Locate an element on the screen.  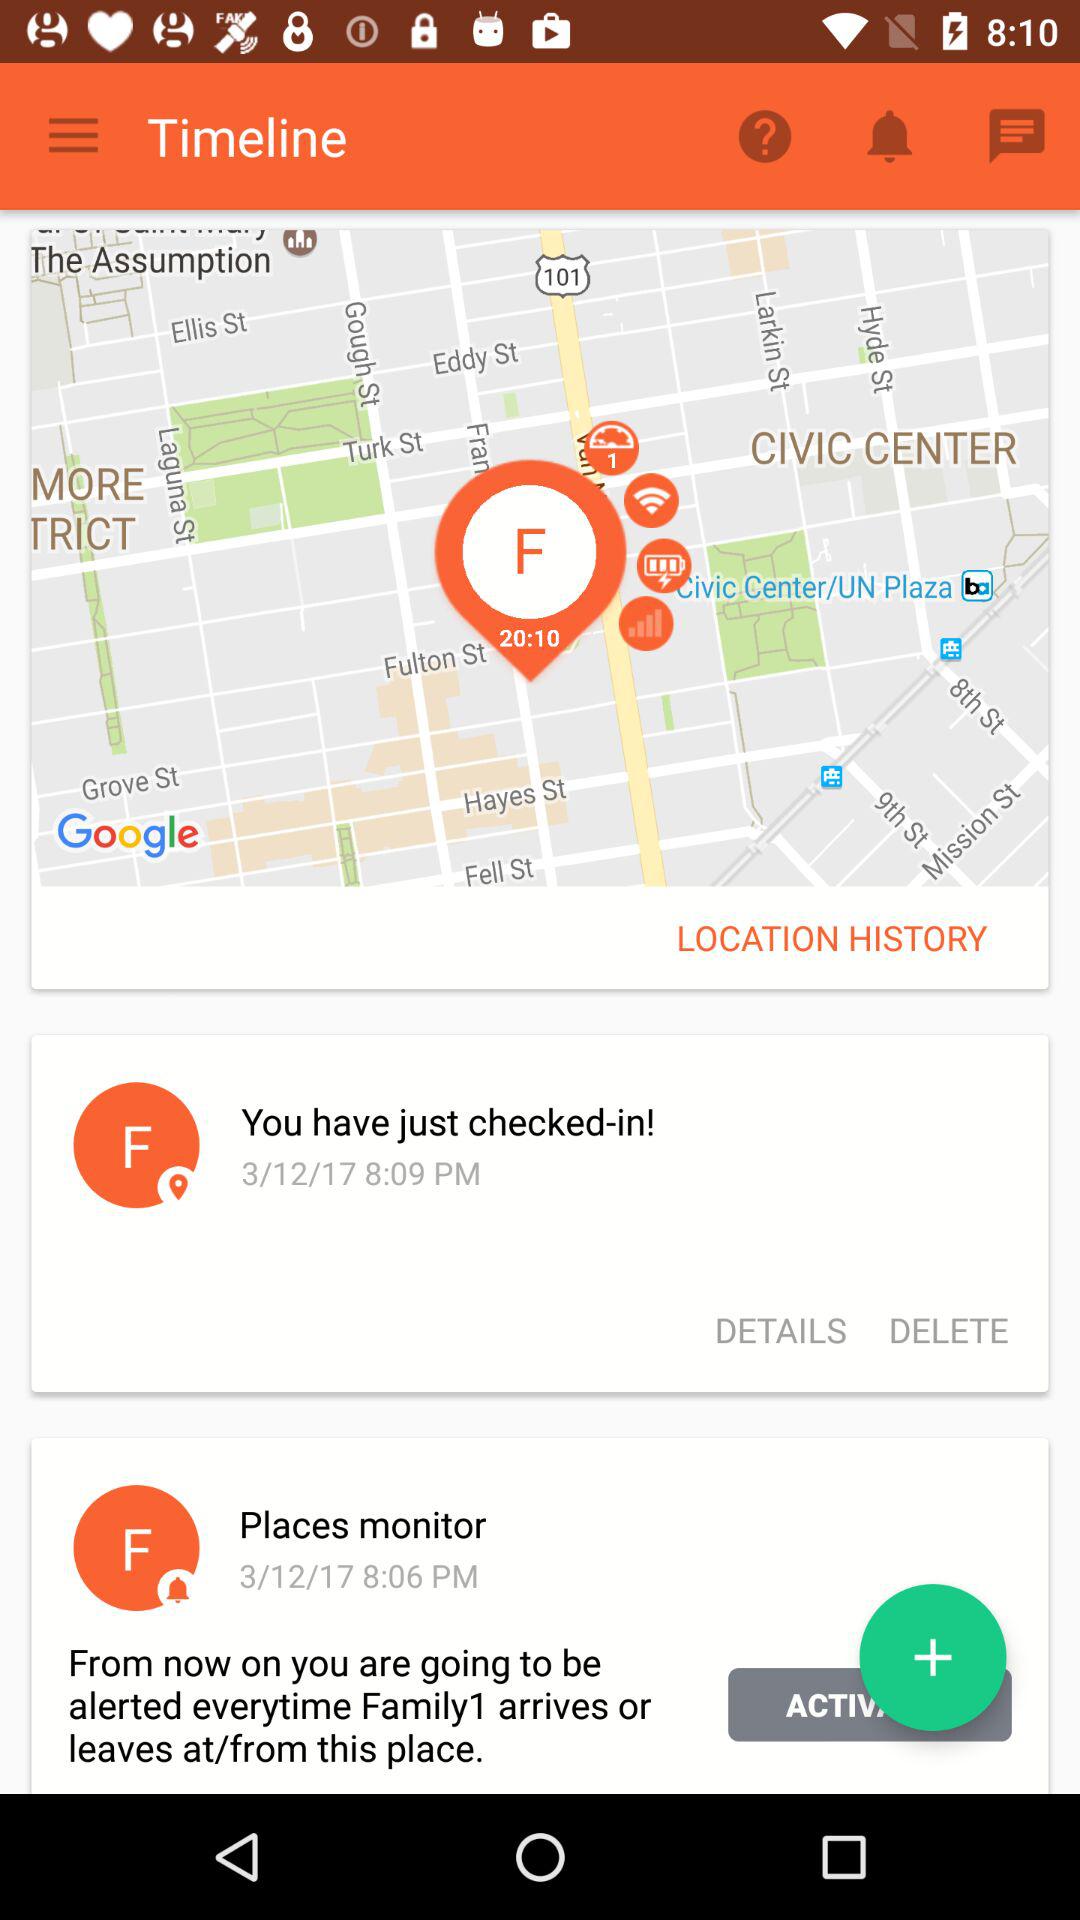
flip until the delete icon is located at coordinates (938, 1330).